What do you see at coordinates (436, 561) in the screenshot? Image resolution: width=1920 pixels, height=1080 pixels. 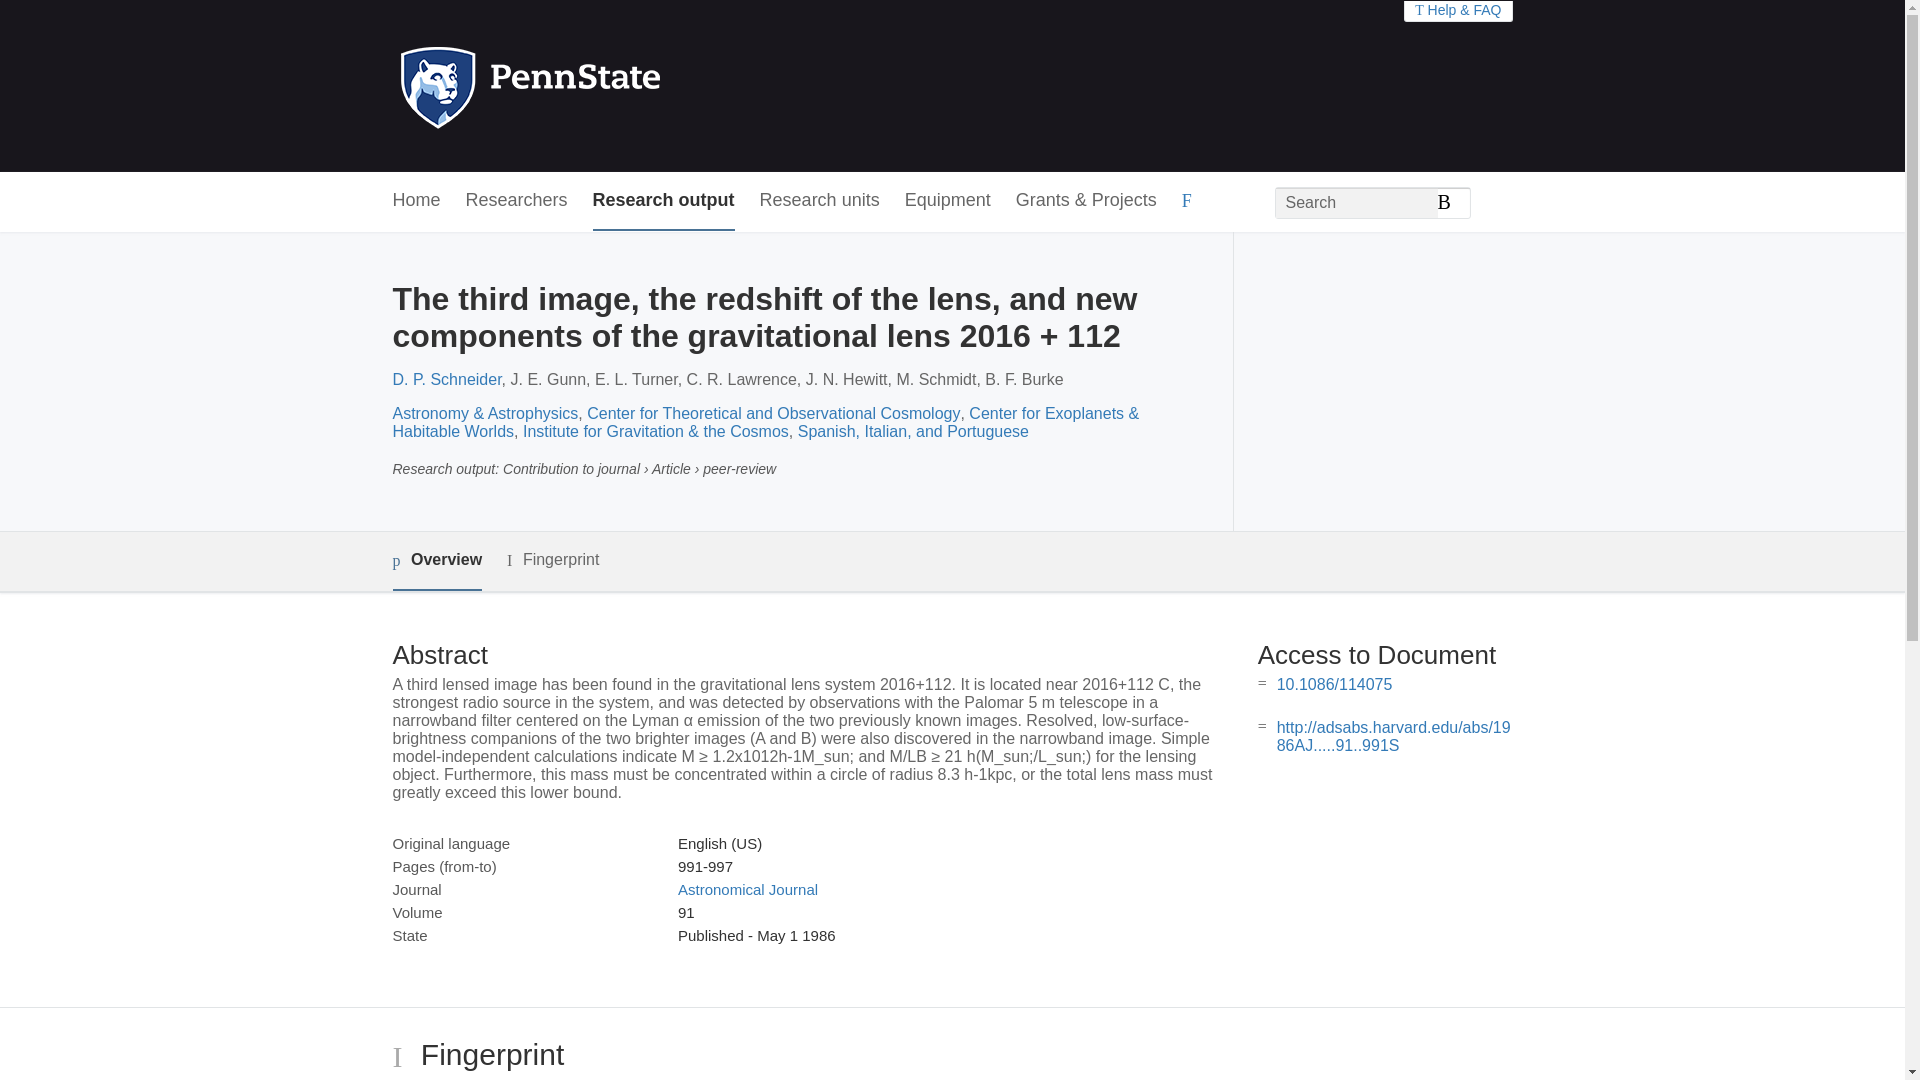 I see `Overview` at bounding box center [436, 561].